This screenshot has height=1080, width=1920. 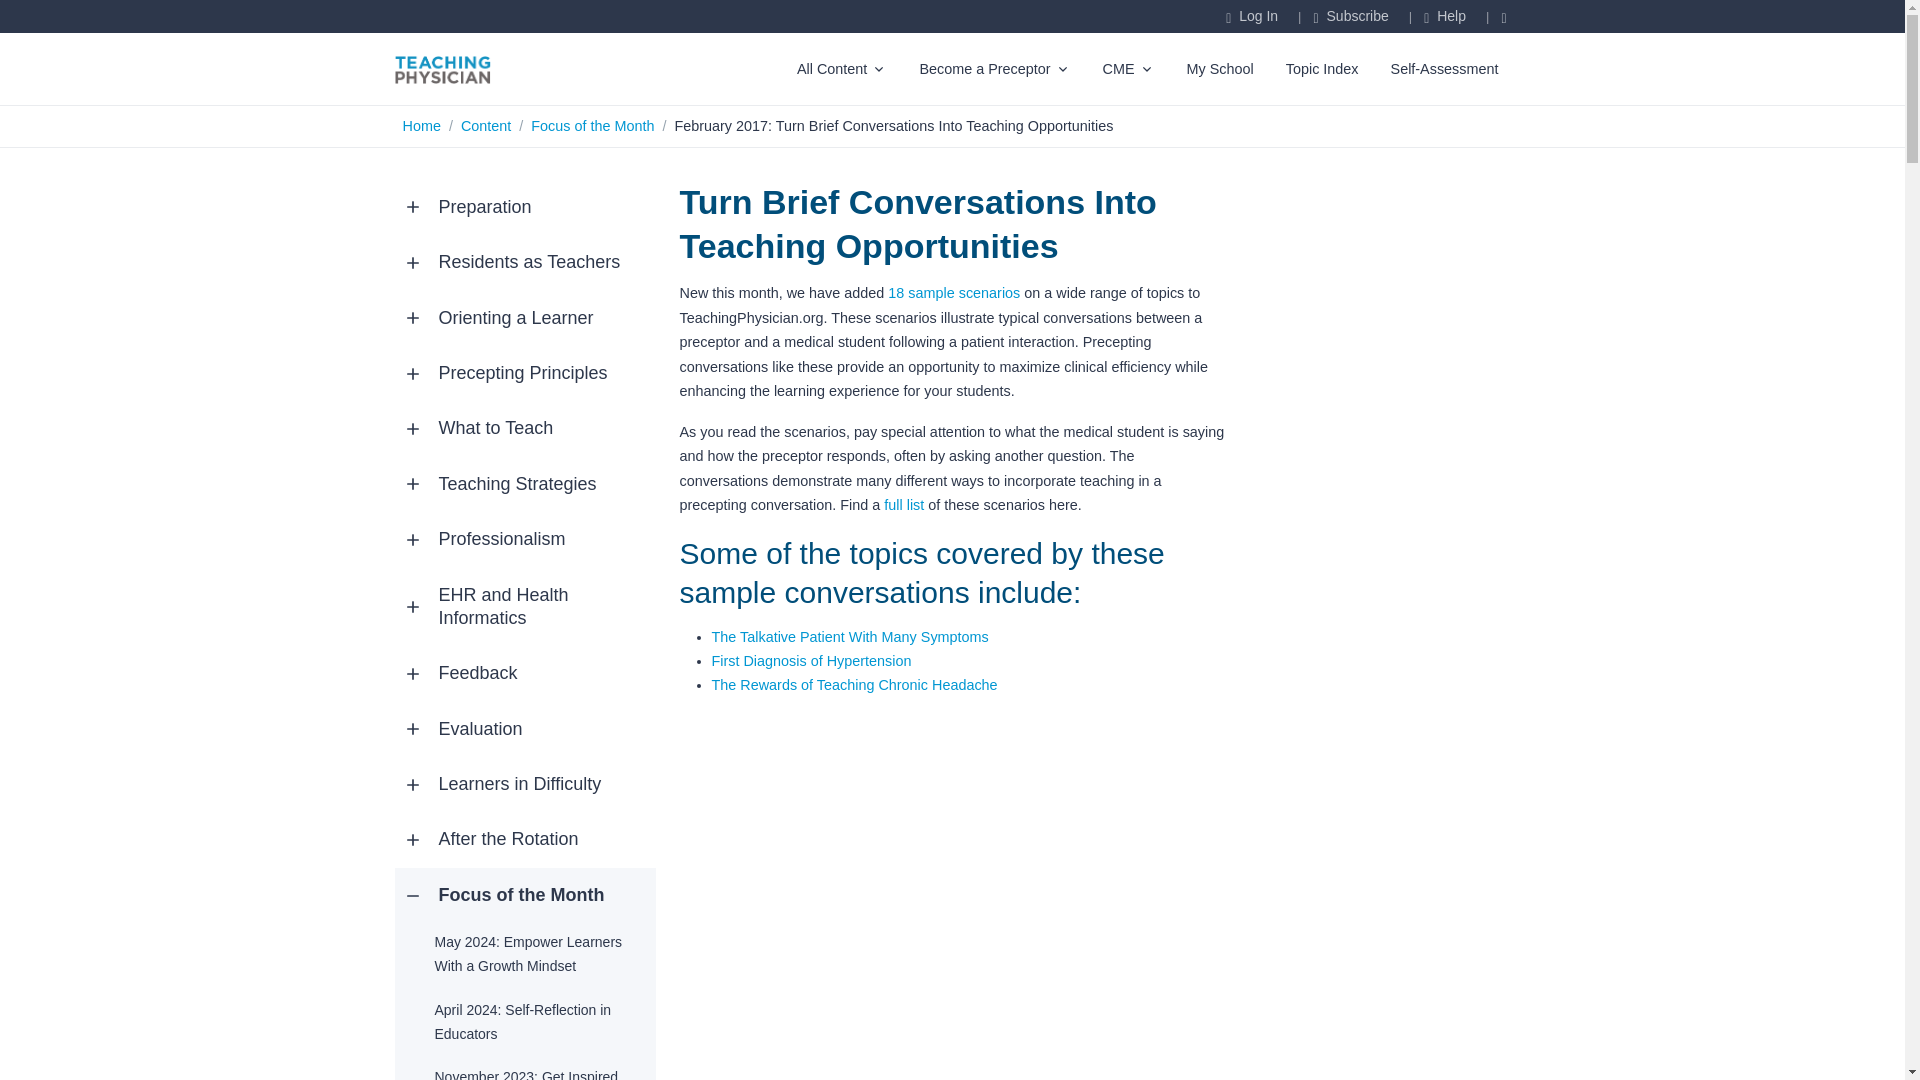 I want to click on Subscribe, so click(x=1350, y=17).